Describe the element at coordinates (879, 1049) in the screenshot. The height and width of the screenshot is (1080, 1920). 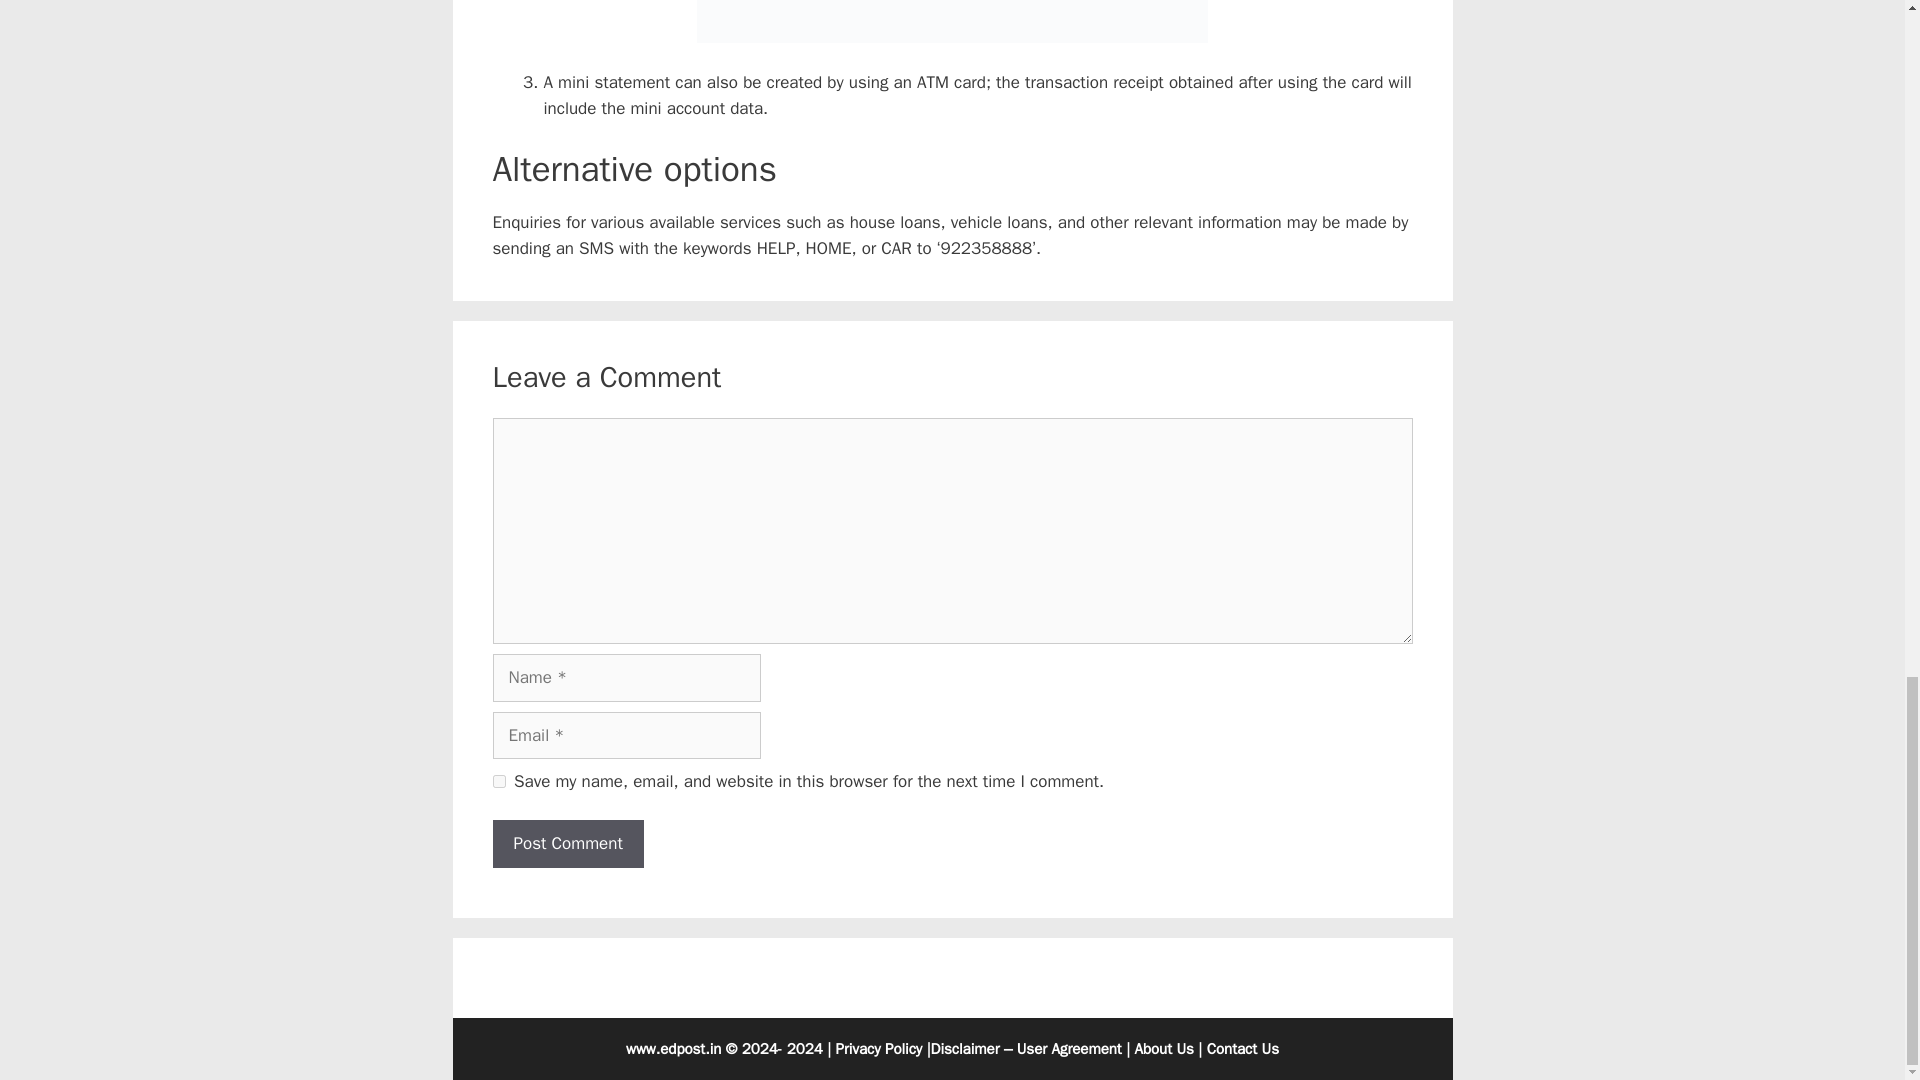
I see `Privacy Policy` at that location.